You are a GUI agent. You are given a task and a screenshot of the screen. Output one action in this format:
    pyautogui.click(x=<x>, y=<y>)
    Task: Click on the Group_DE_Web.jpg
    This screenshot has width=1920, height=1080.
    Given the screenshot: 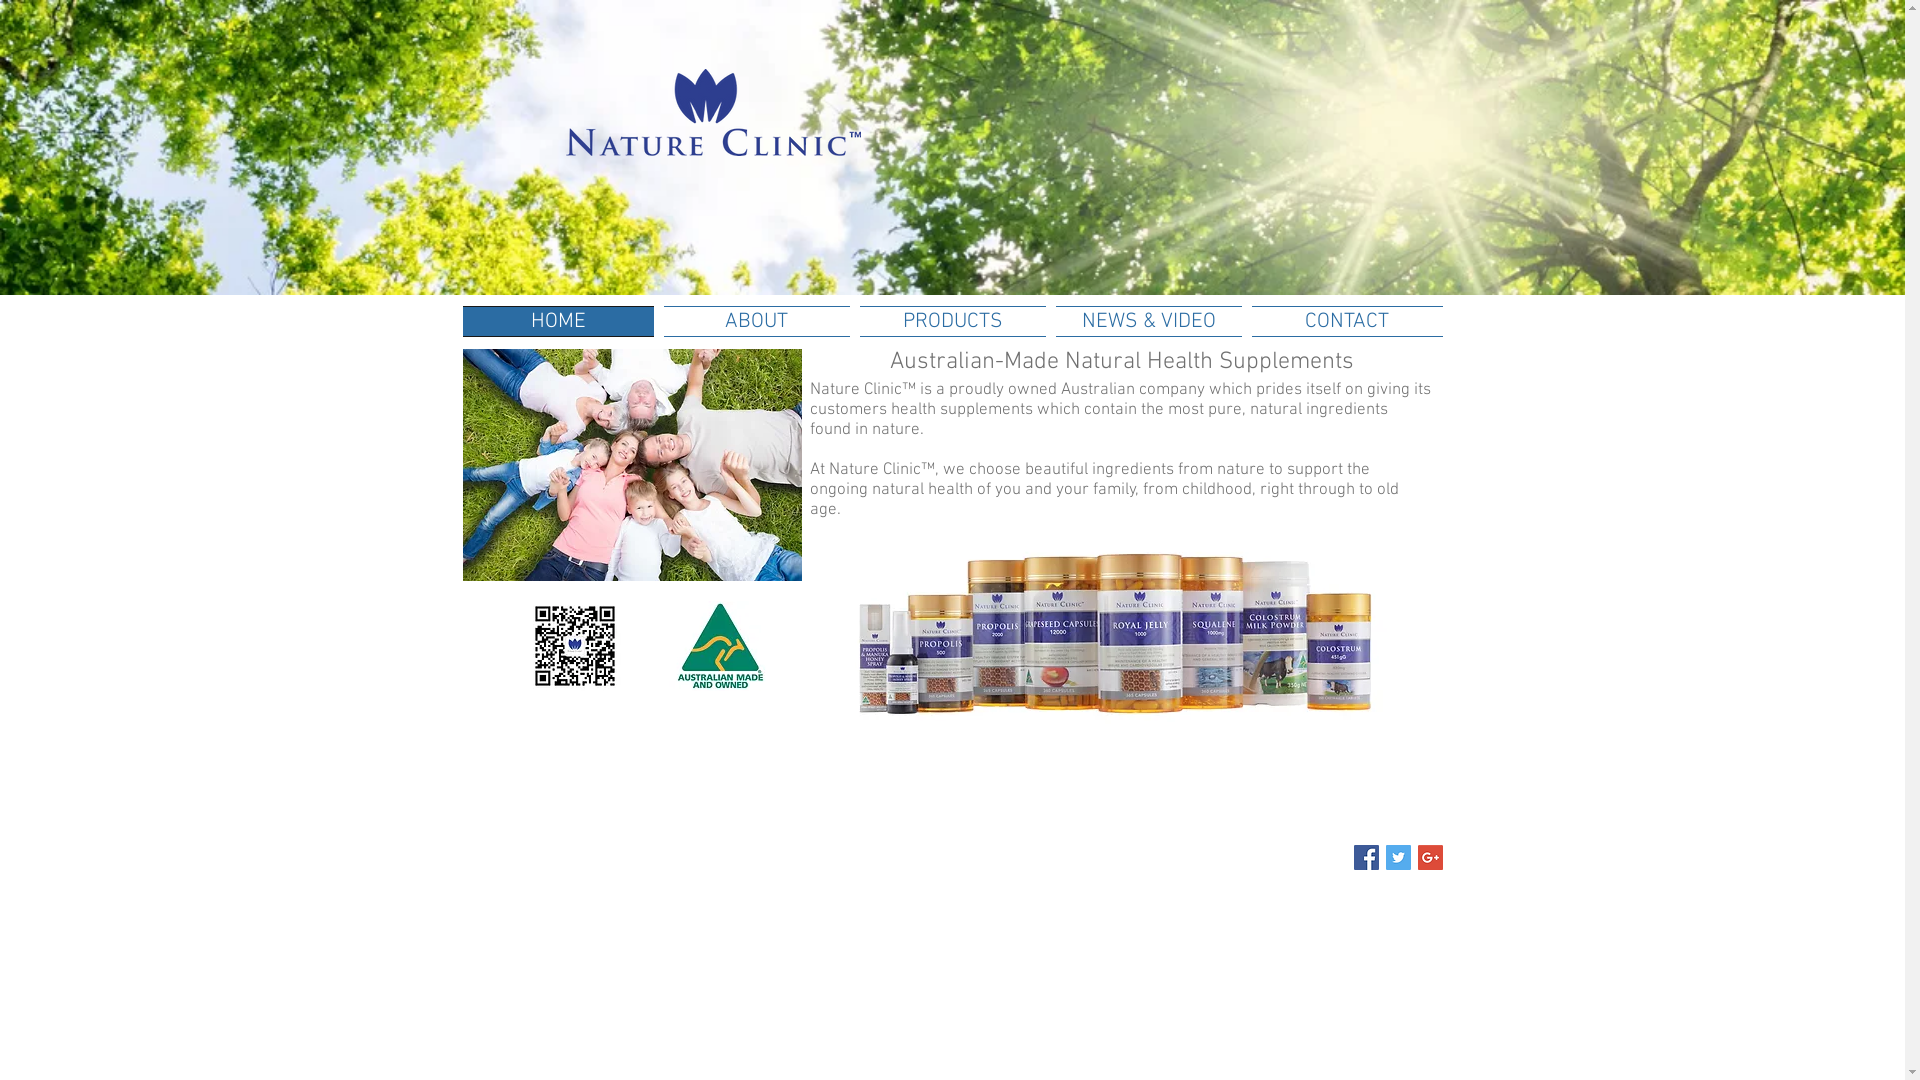 What is the action you would take?
    pyautogui.click(x=1114, y=633)
    